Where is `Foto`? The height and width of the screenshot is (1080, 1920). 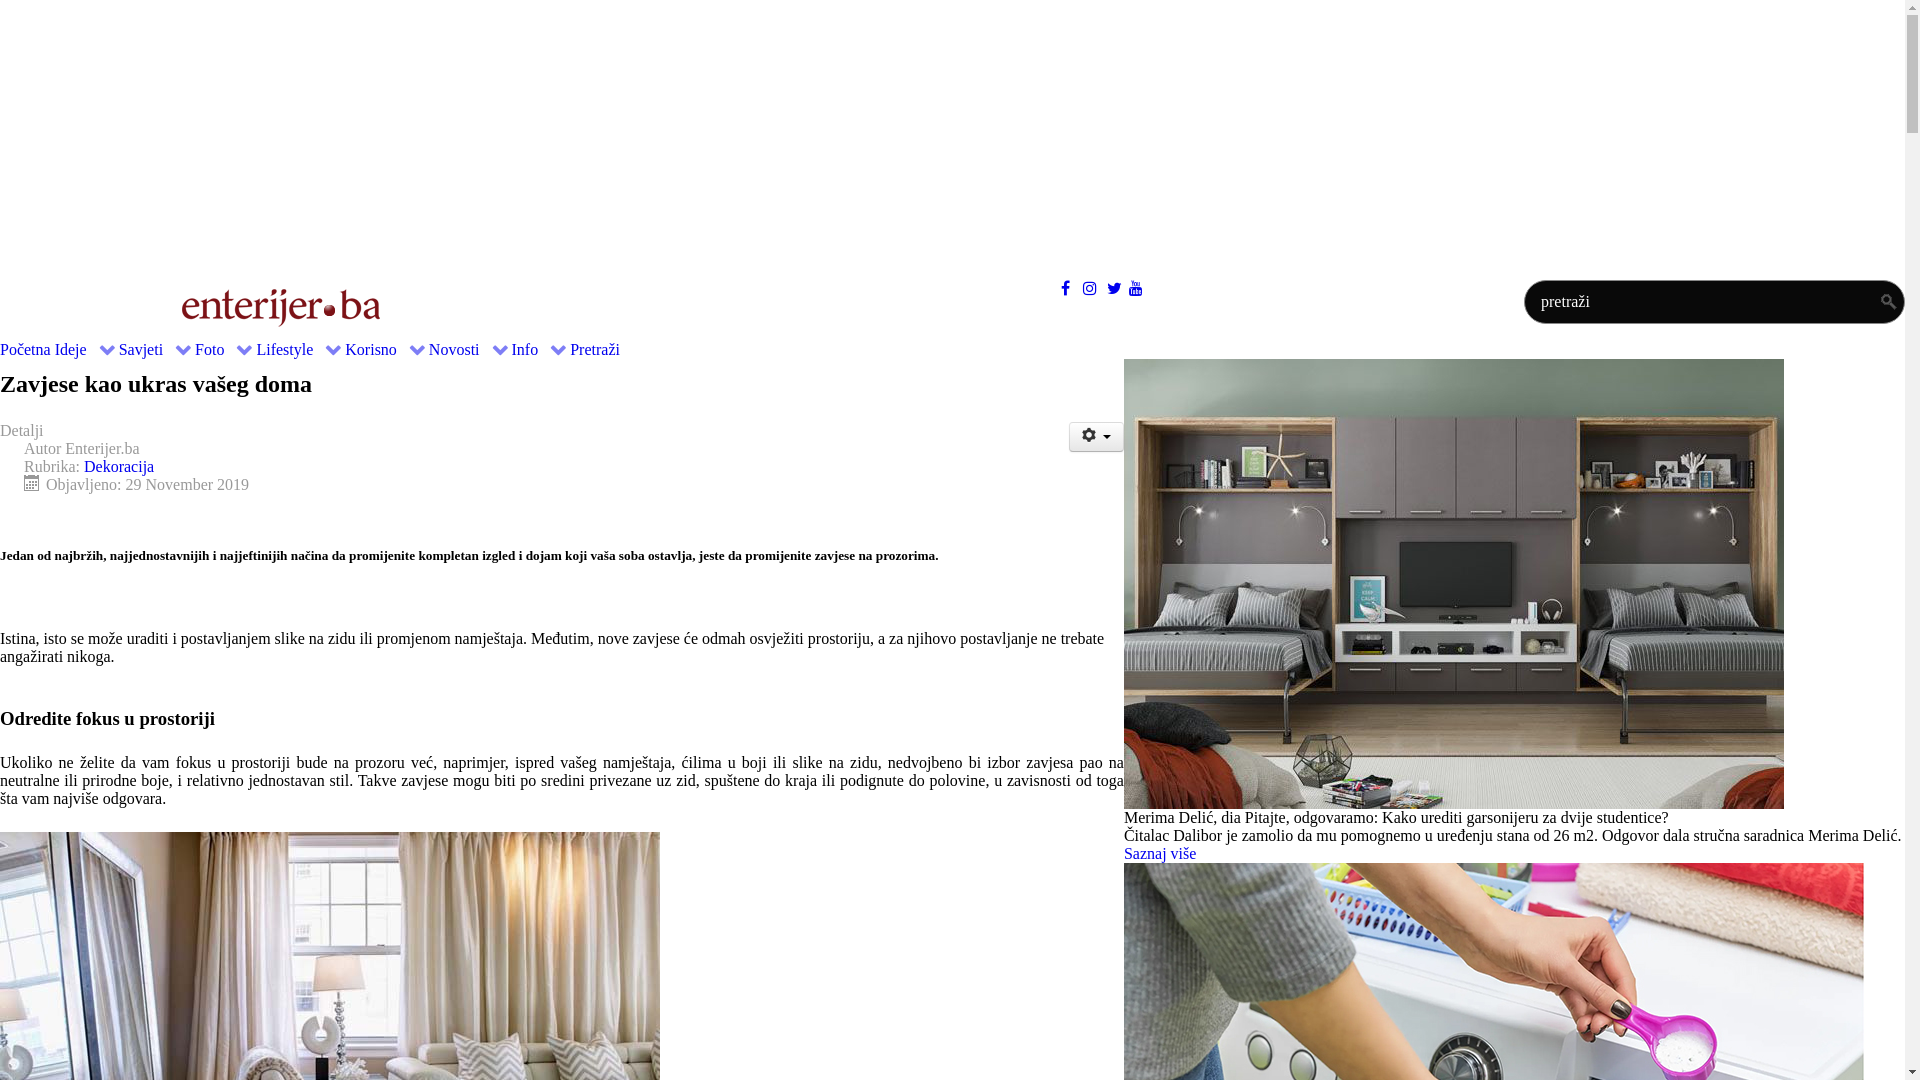
Foto is located at coordinates (224, 350).